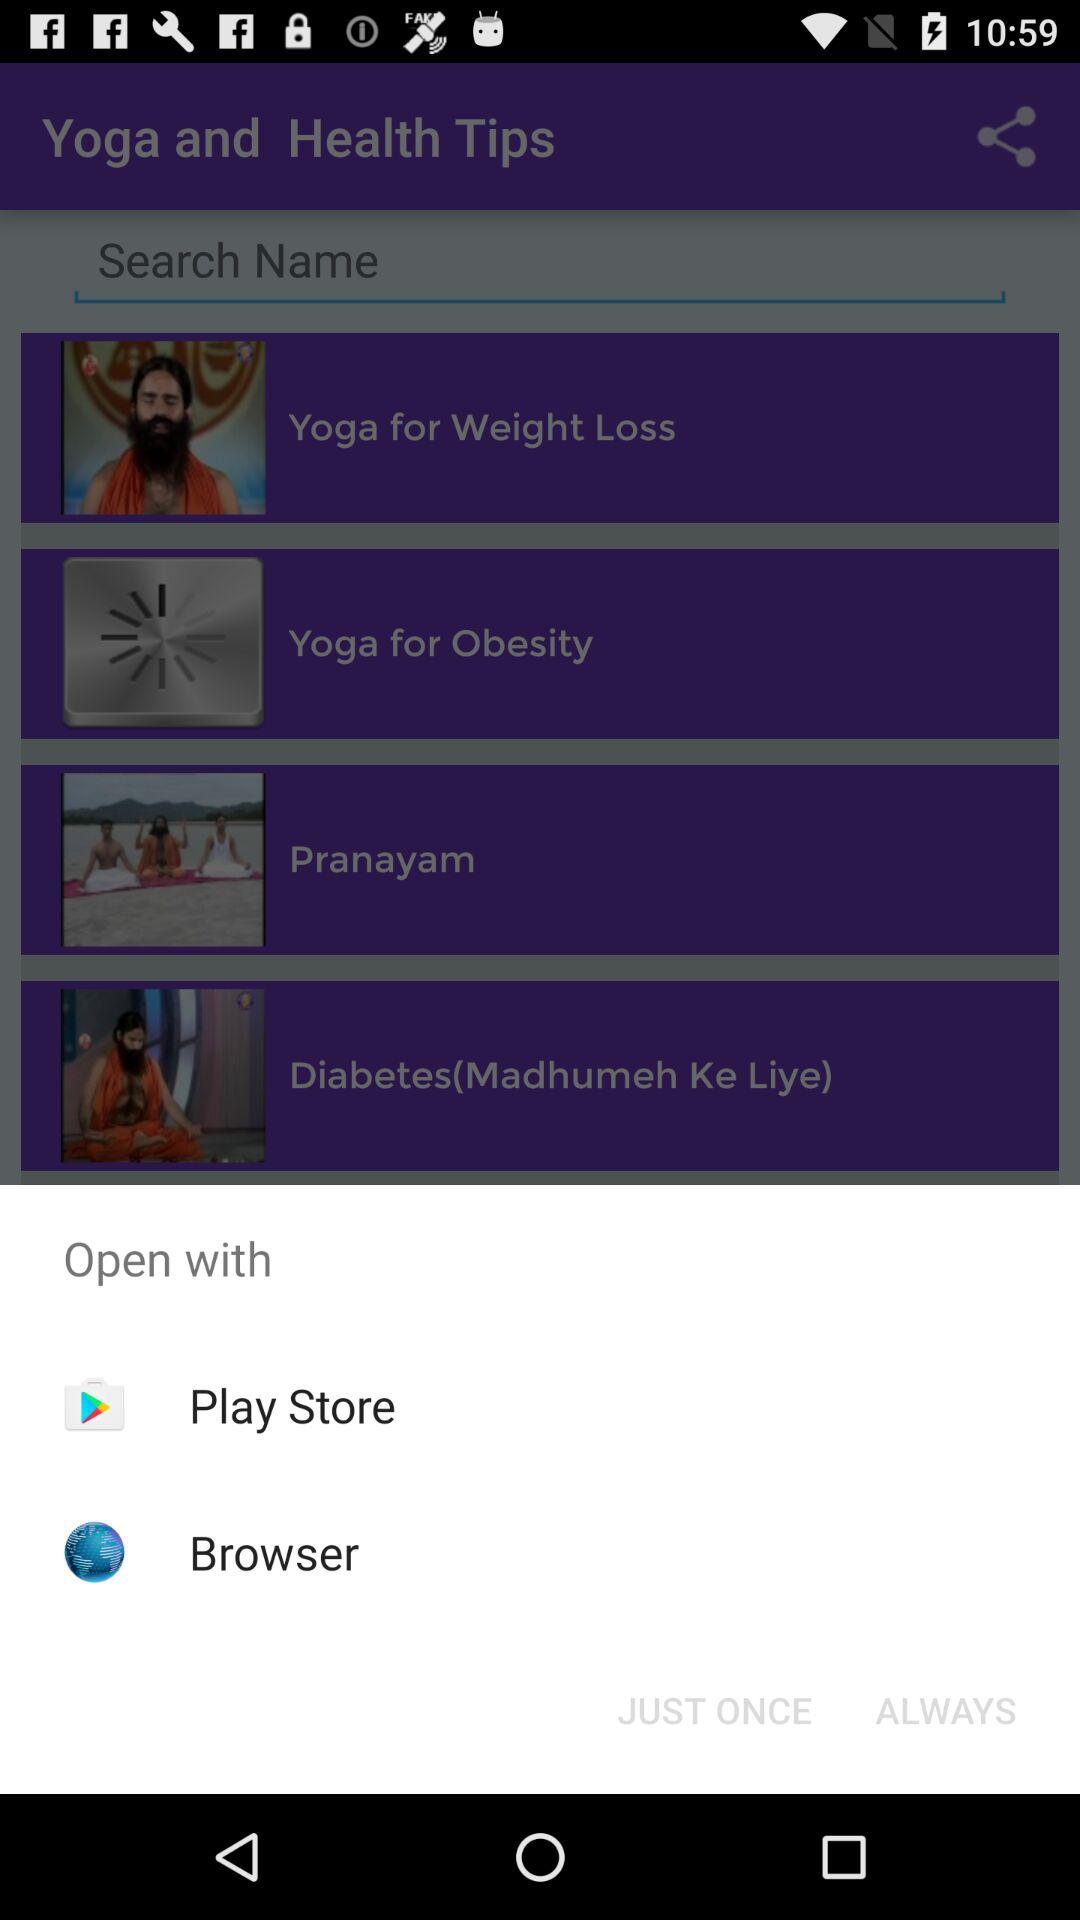 This screenshot has width=1080, height=1920. I want to click on open item above browser item, so click(292, 1405).